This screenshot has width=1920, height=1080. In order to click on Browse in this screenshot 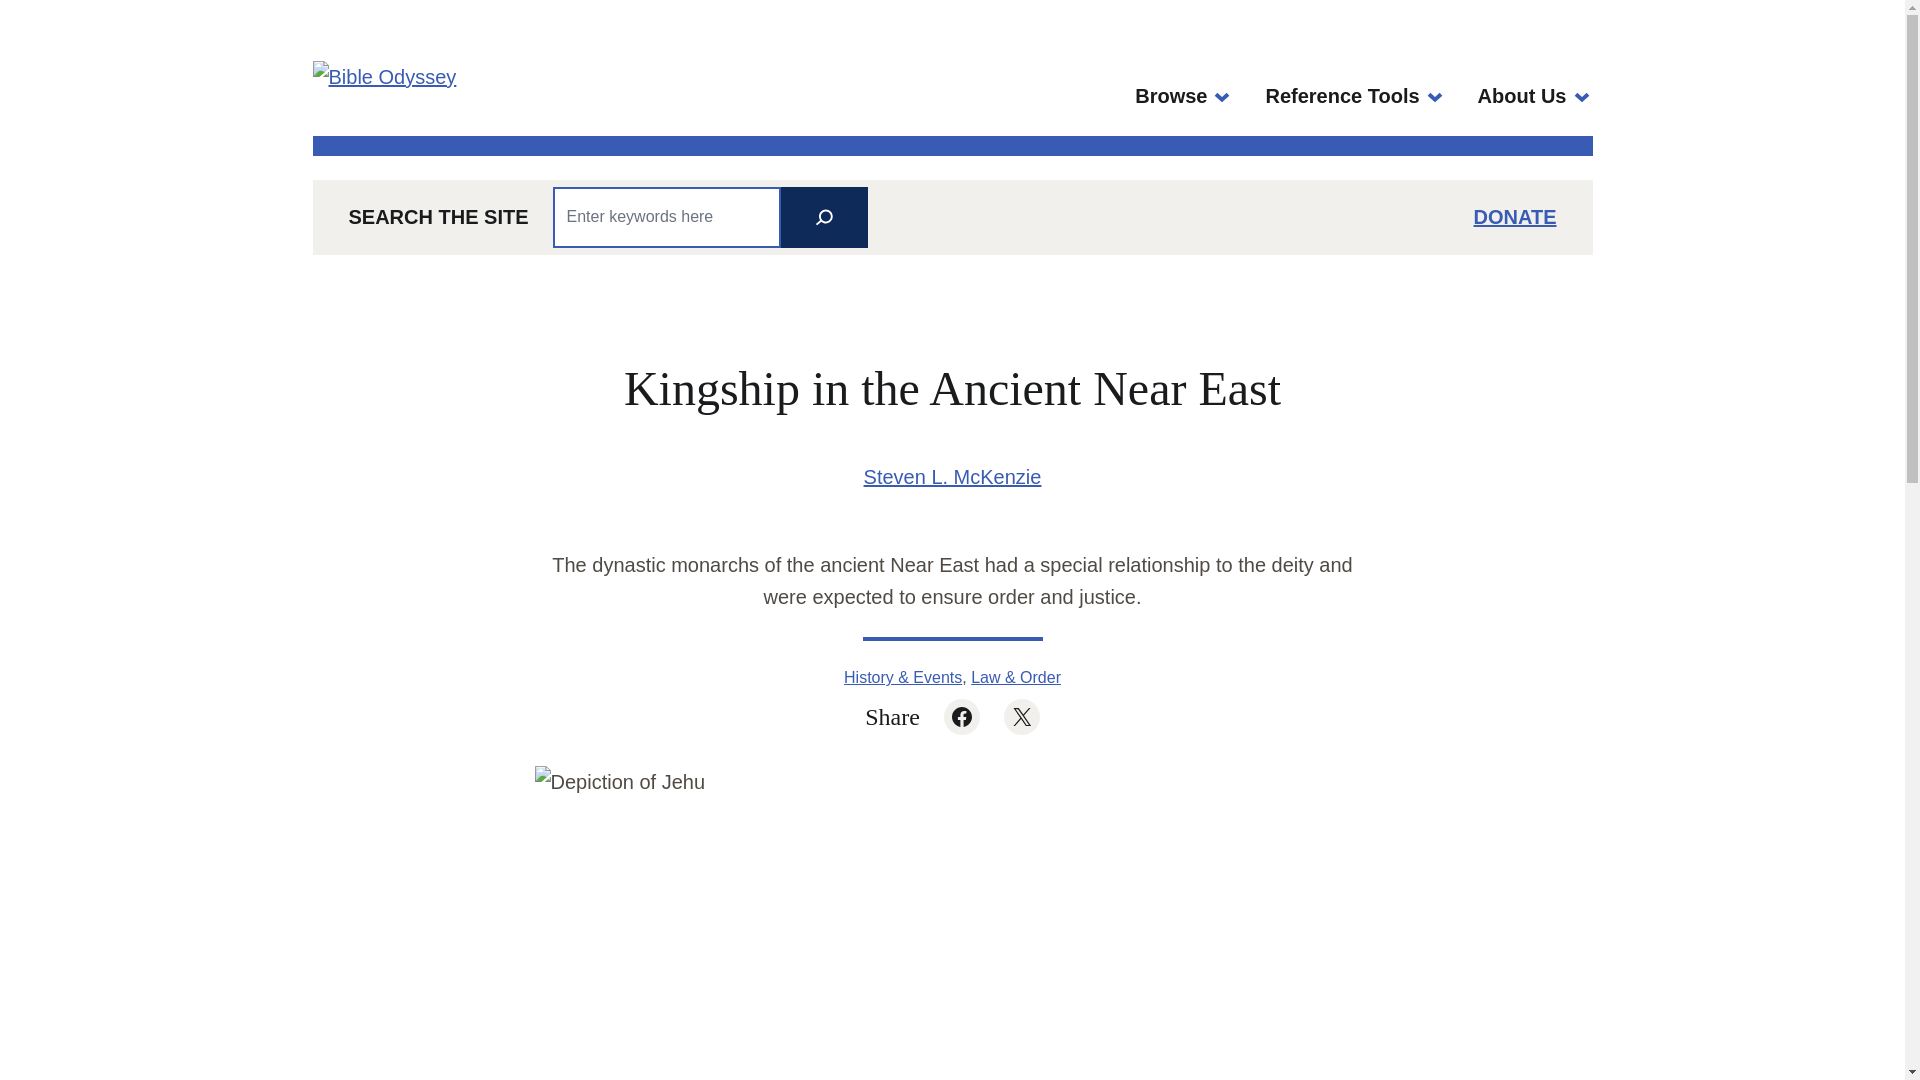, I will do `click(1170, 96)`.